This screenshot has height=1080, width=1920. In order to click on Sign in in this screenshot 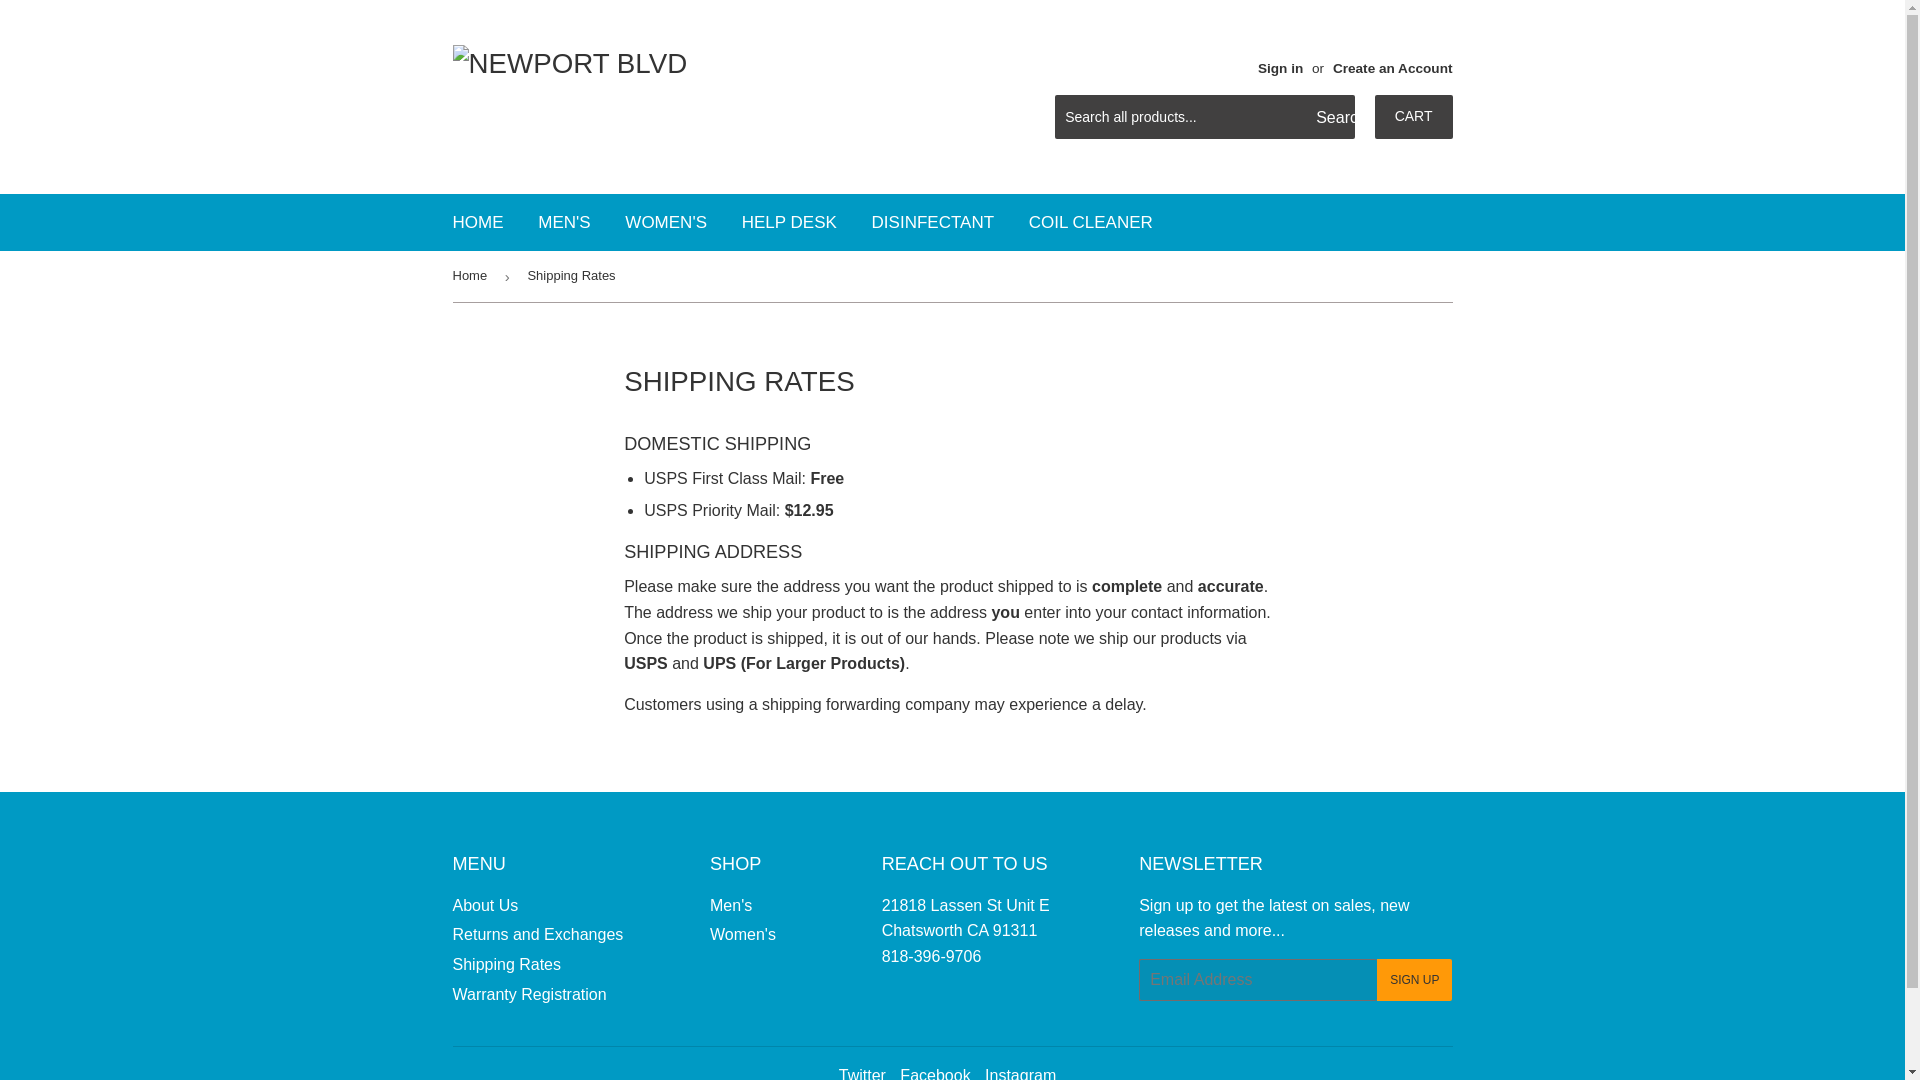, I will do `click(1280, 68)`.